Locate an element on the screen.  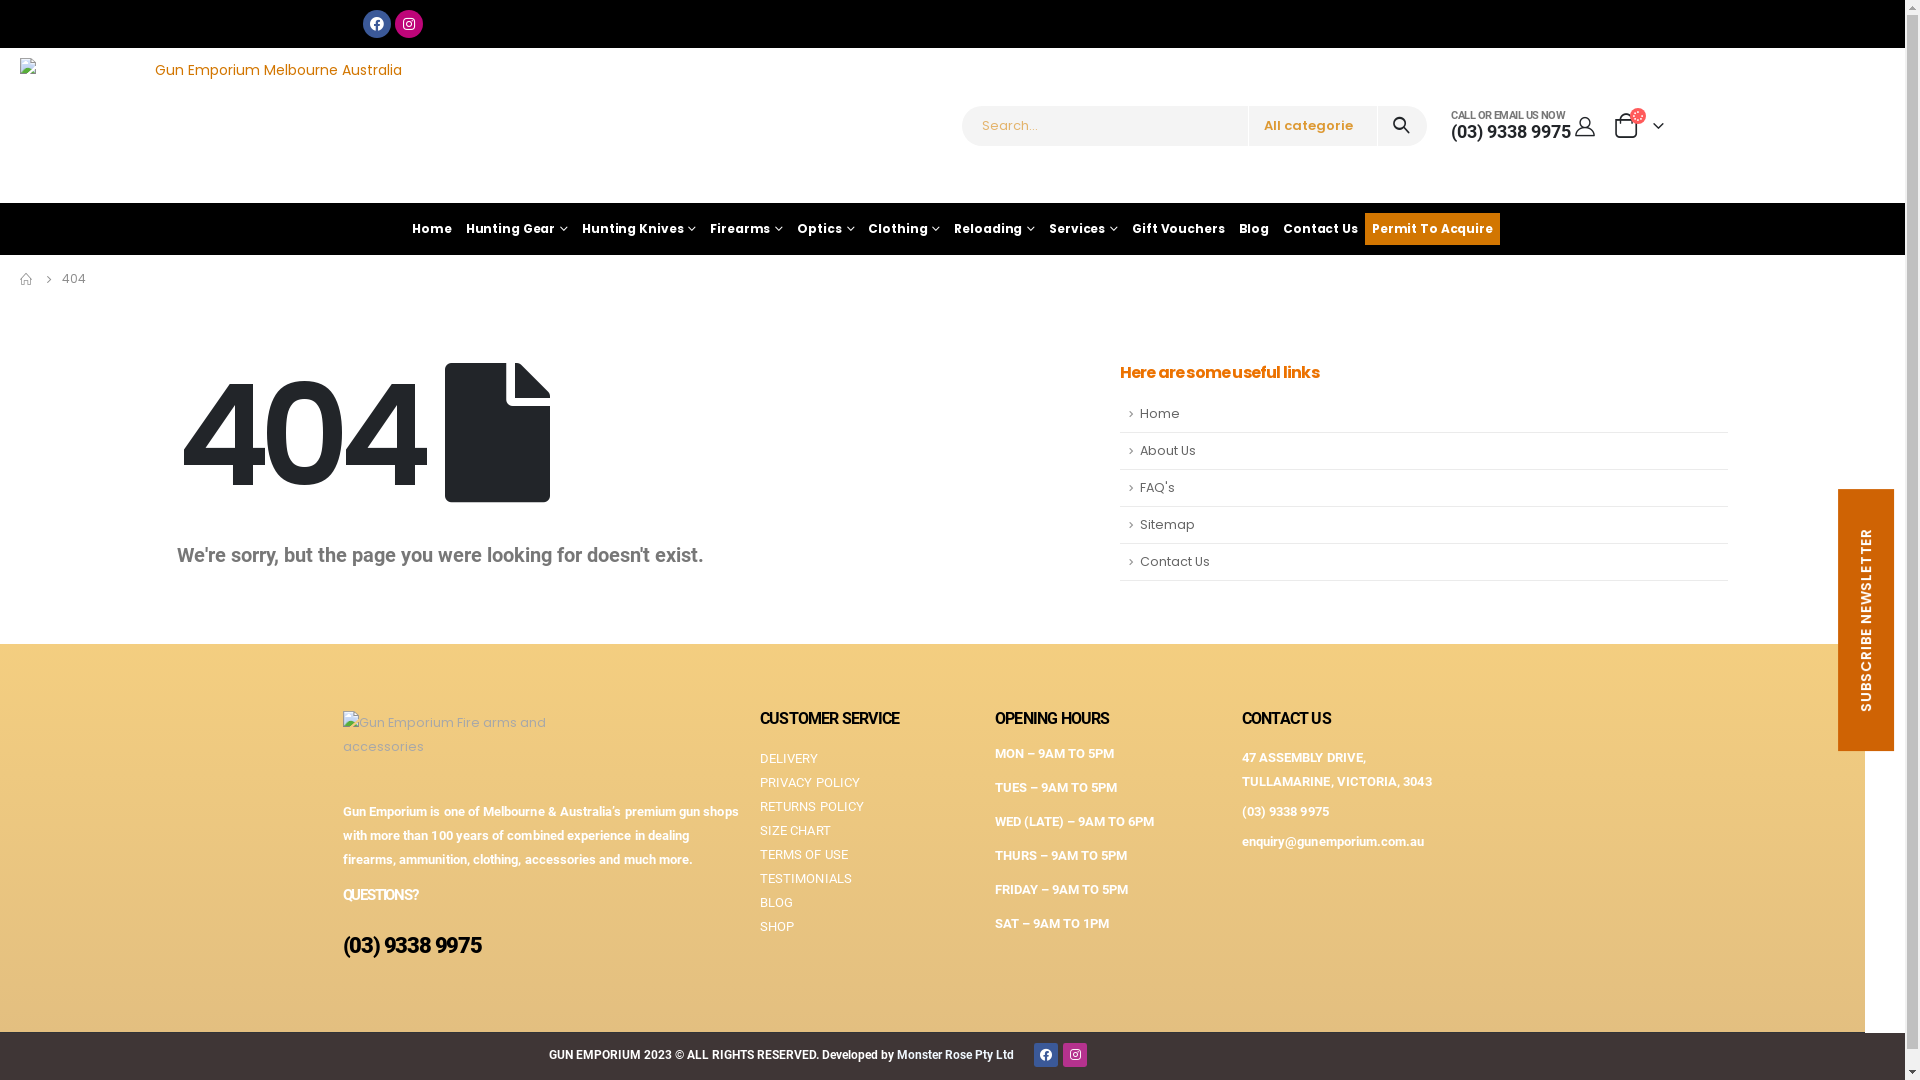
RETURNS POLICY is located at coordinates (868, 807).